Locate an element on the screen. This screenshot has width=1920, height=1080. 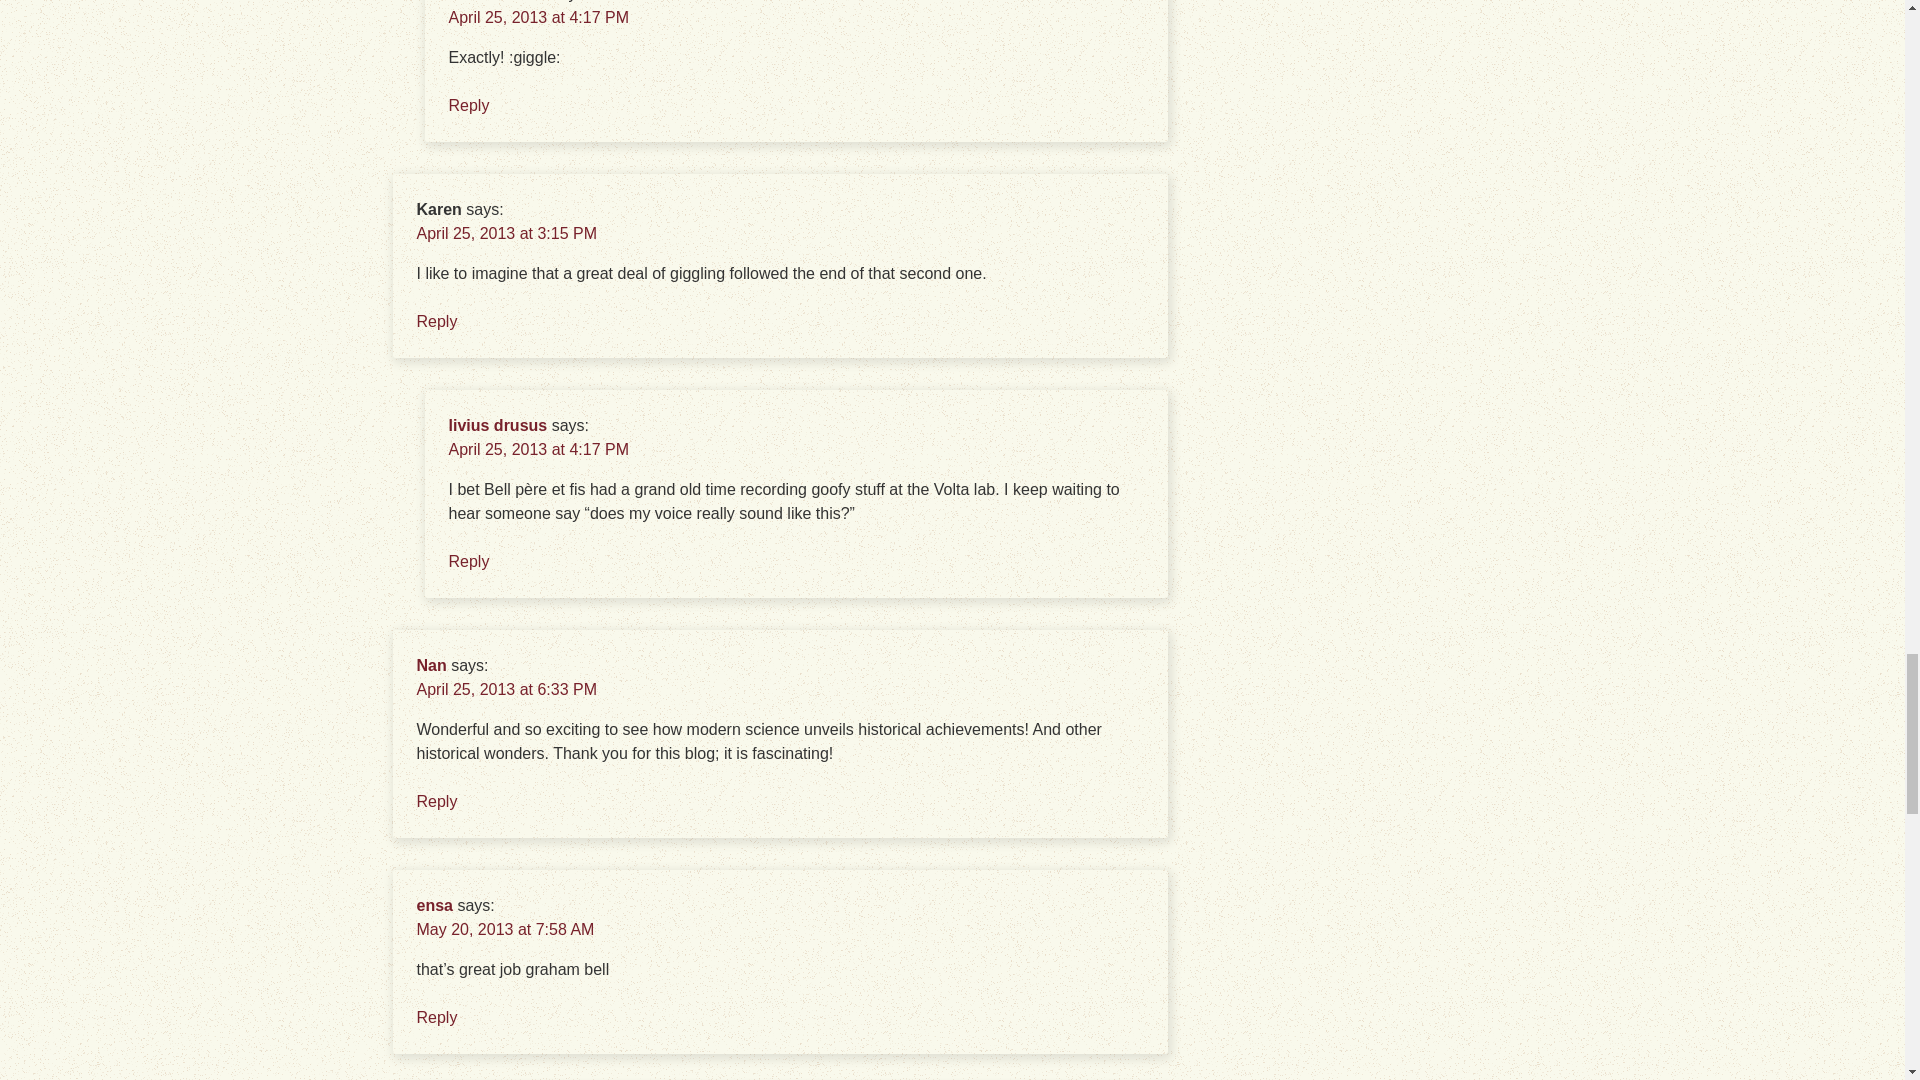
April 25, 2013 at 4:17 PM is located at coordinates (538, 448).